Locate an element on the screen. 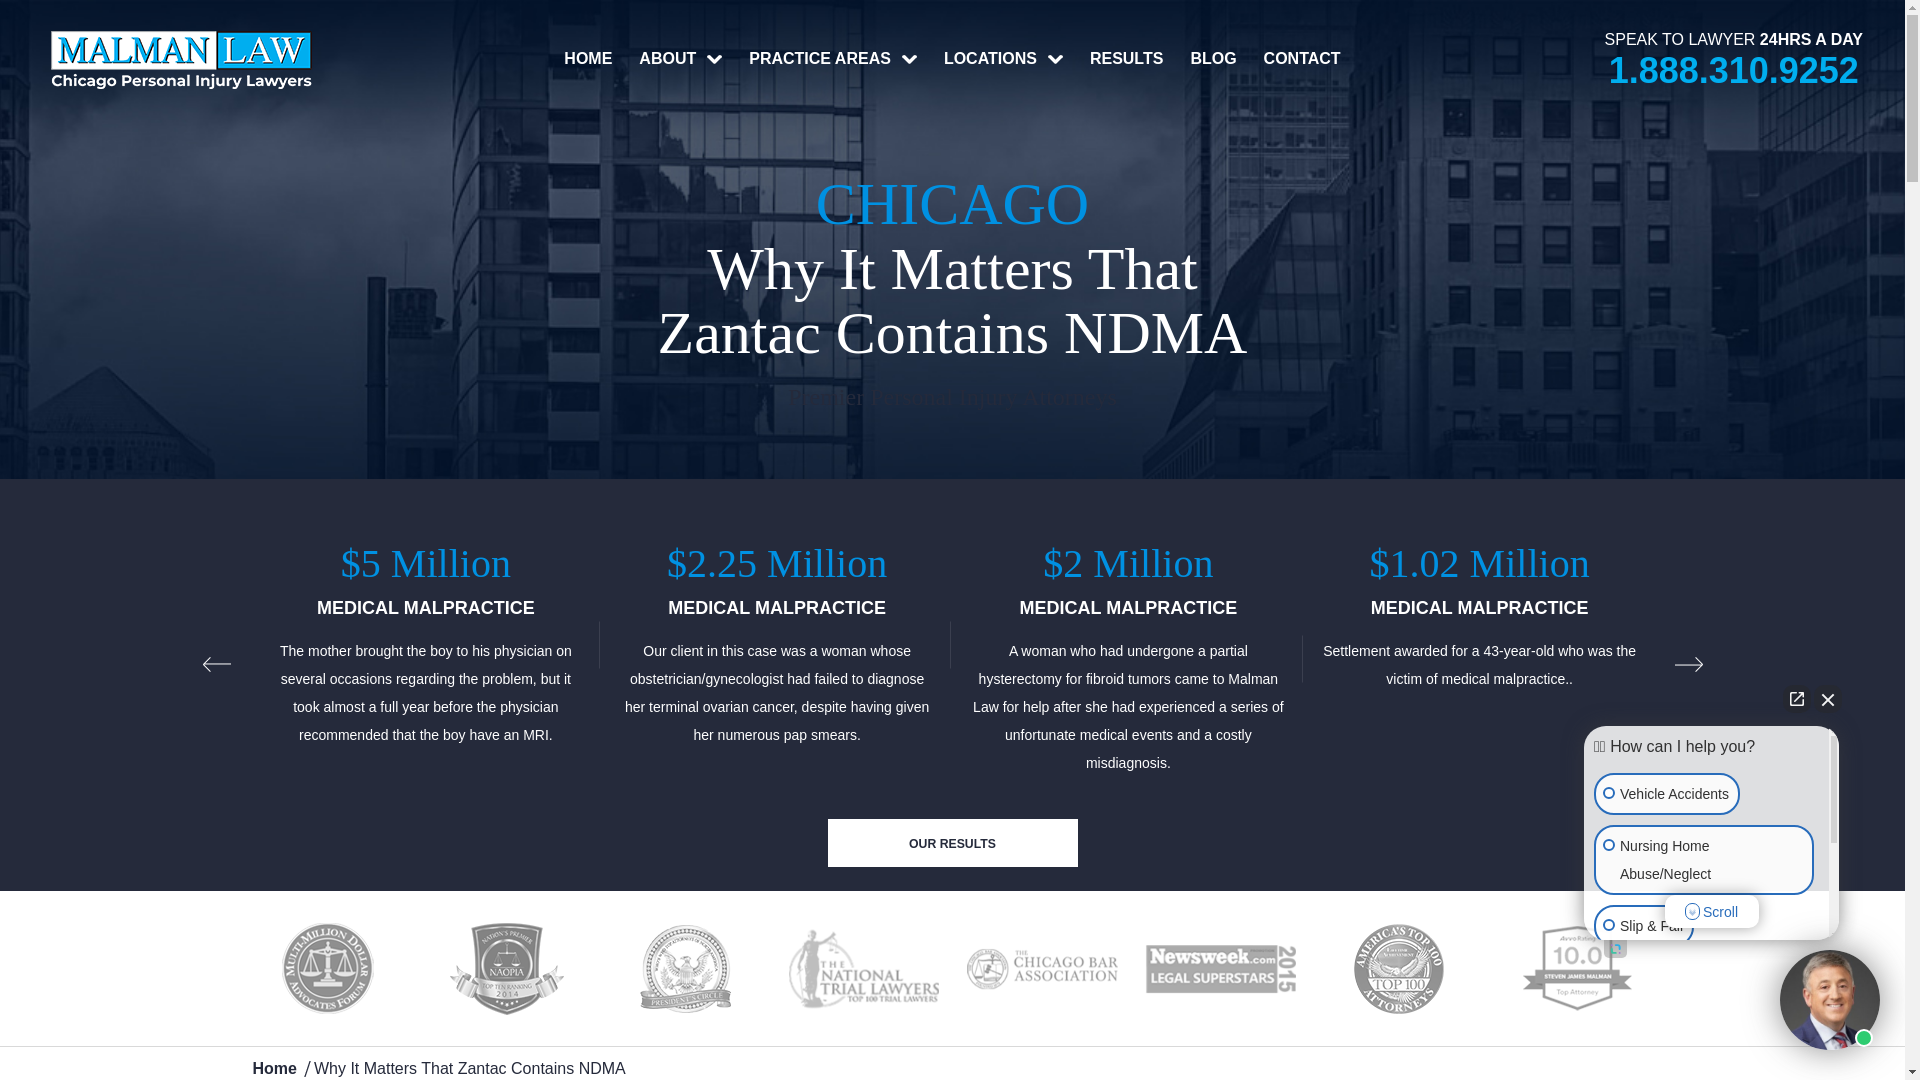 The image size is (1920, 1080). HOME is located at coordinates (587, 58).